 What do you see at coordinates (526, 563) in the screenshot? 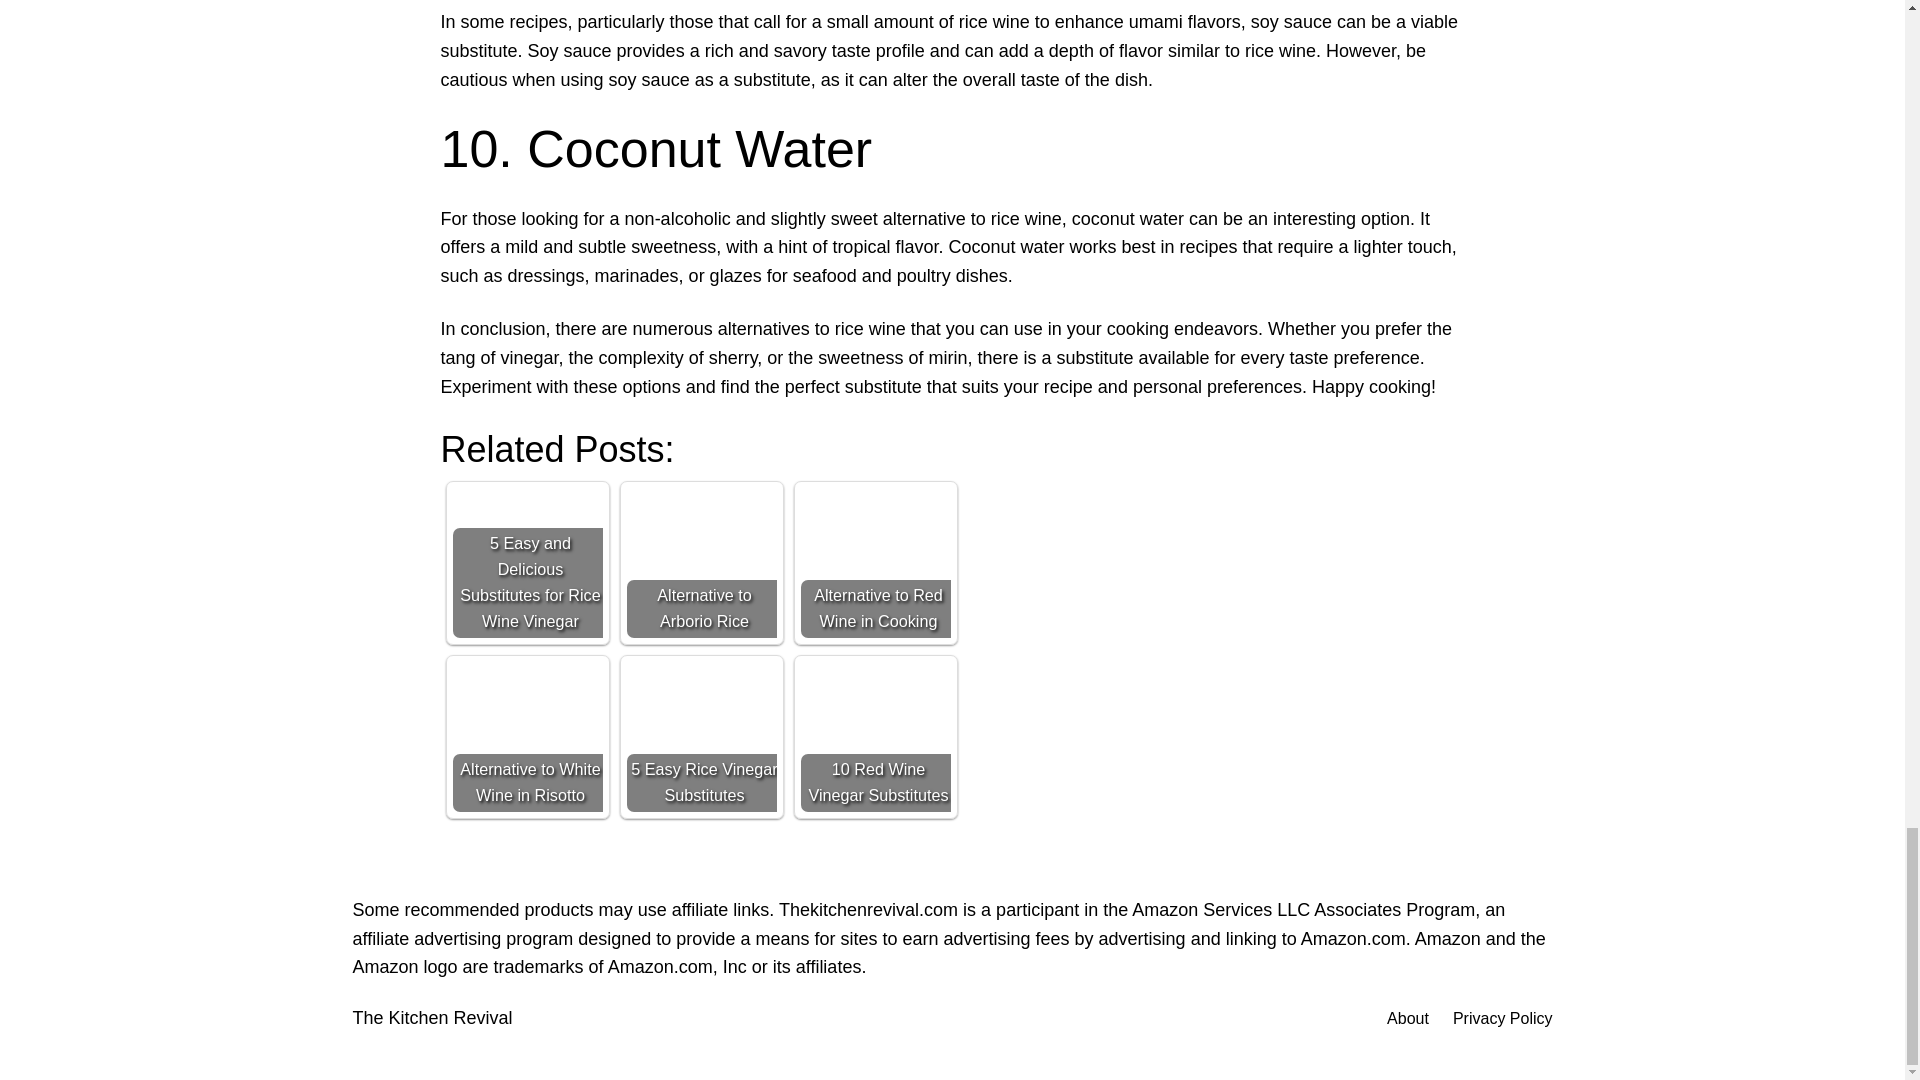
I see `5 Easy and Delicious Substitutes for Rice Wine Vinegar` at bounding box center [526, 563].